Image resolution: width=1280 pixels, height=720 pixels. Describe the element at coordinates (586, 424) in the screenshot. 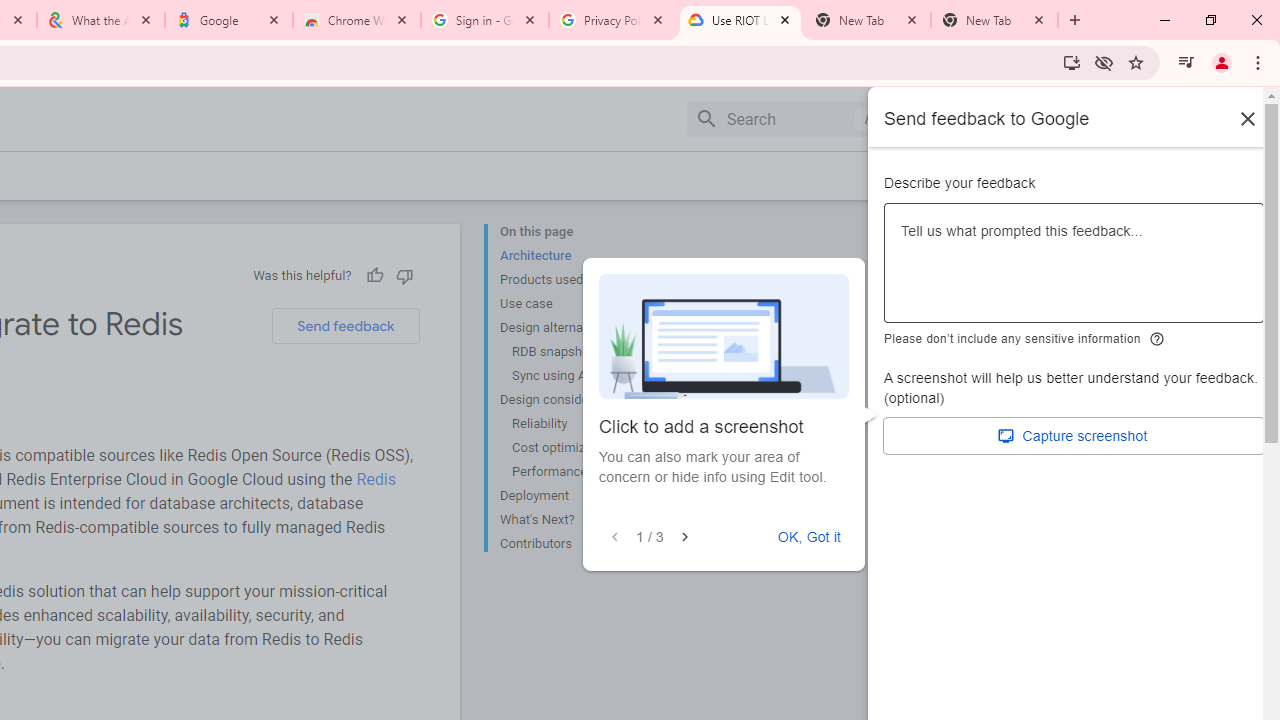

I see `Reliability` at that location.